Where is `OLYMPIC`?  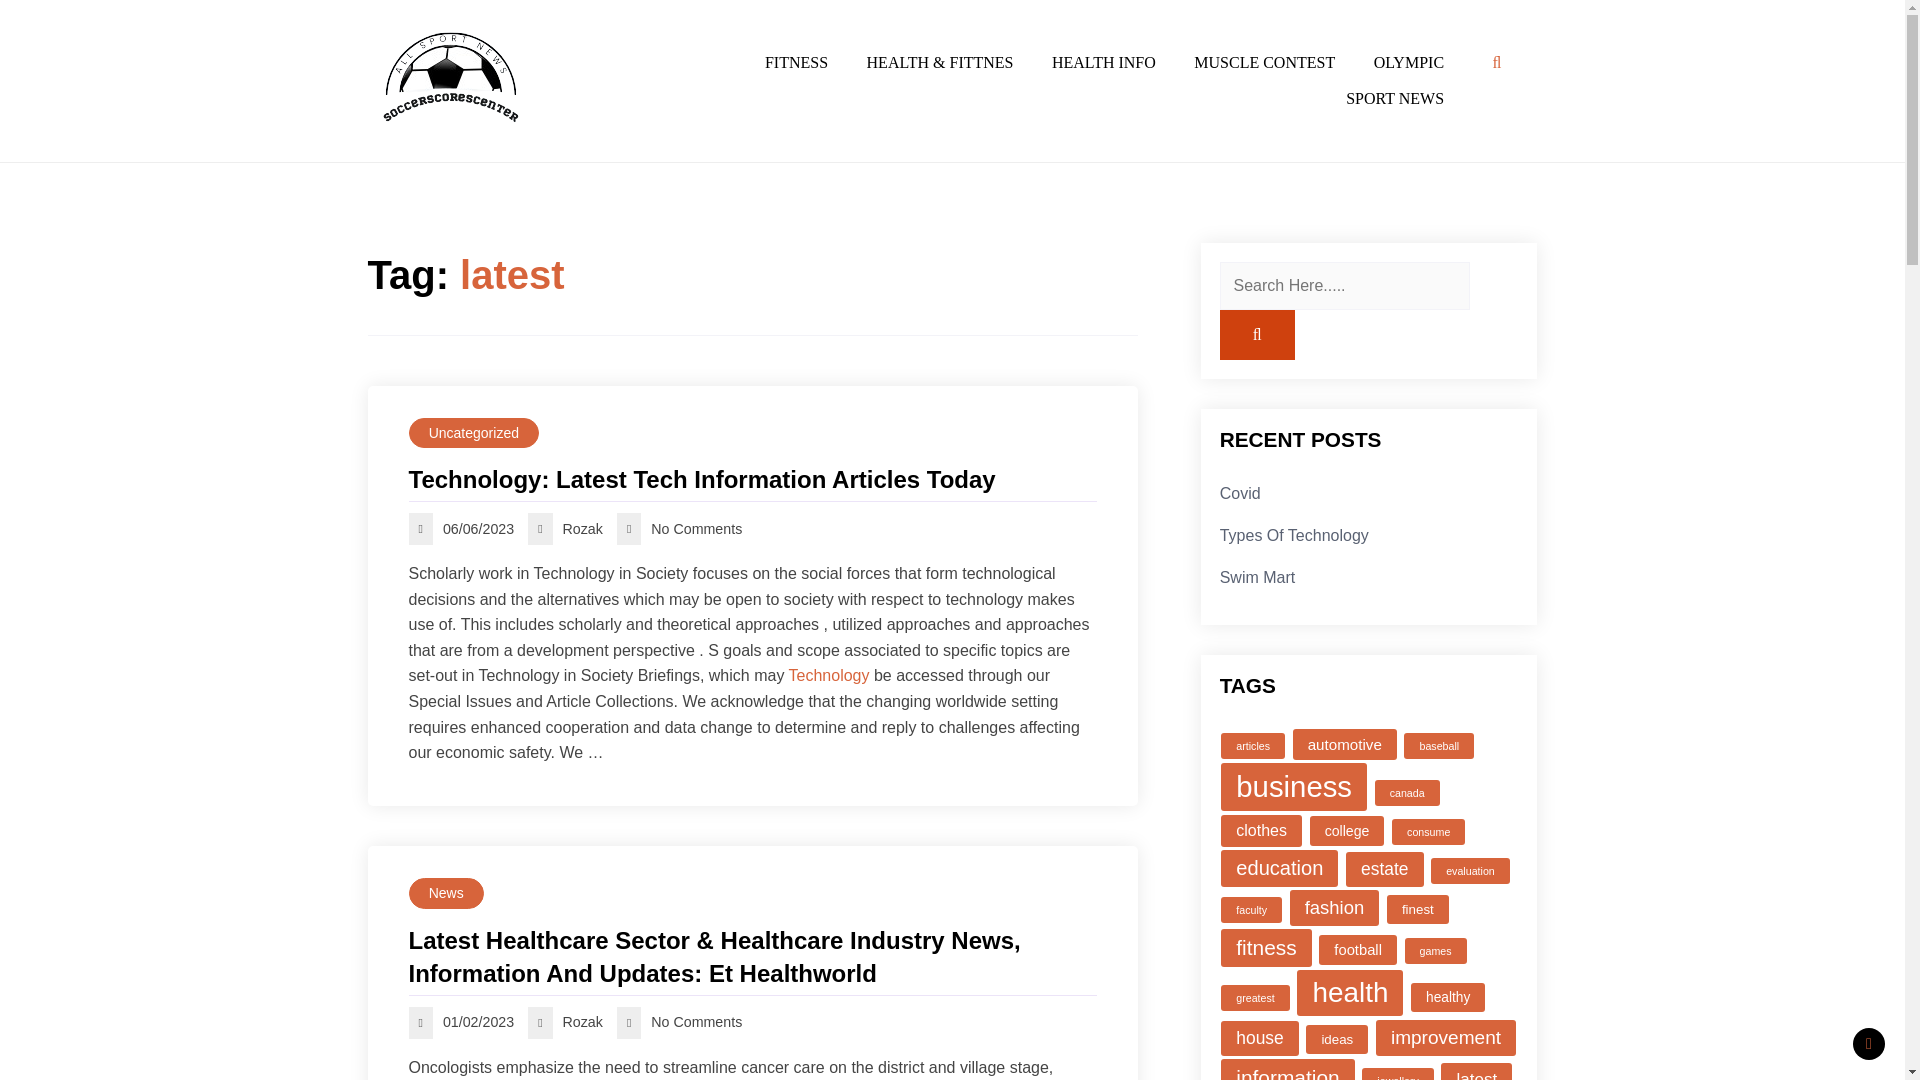 OLYMPIC is located at coordinates (1409, 63).